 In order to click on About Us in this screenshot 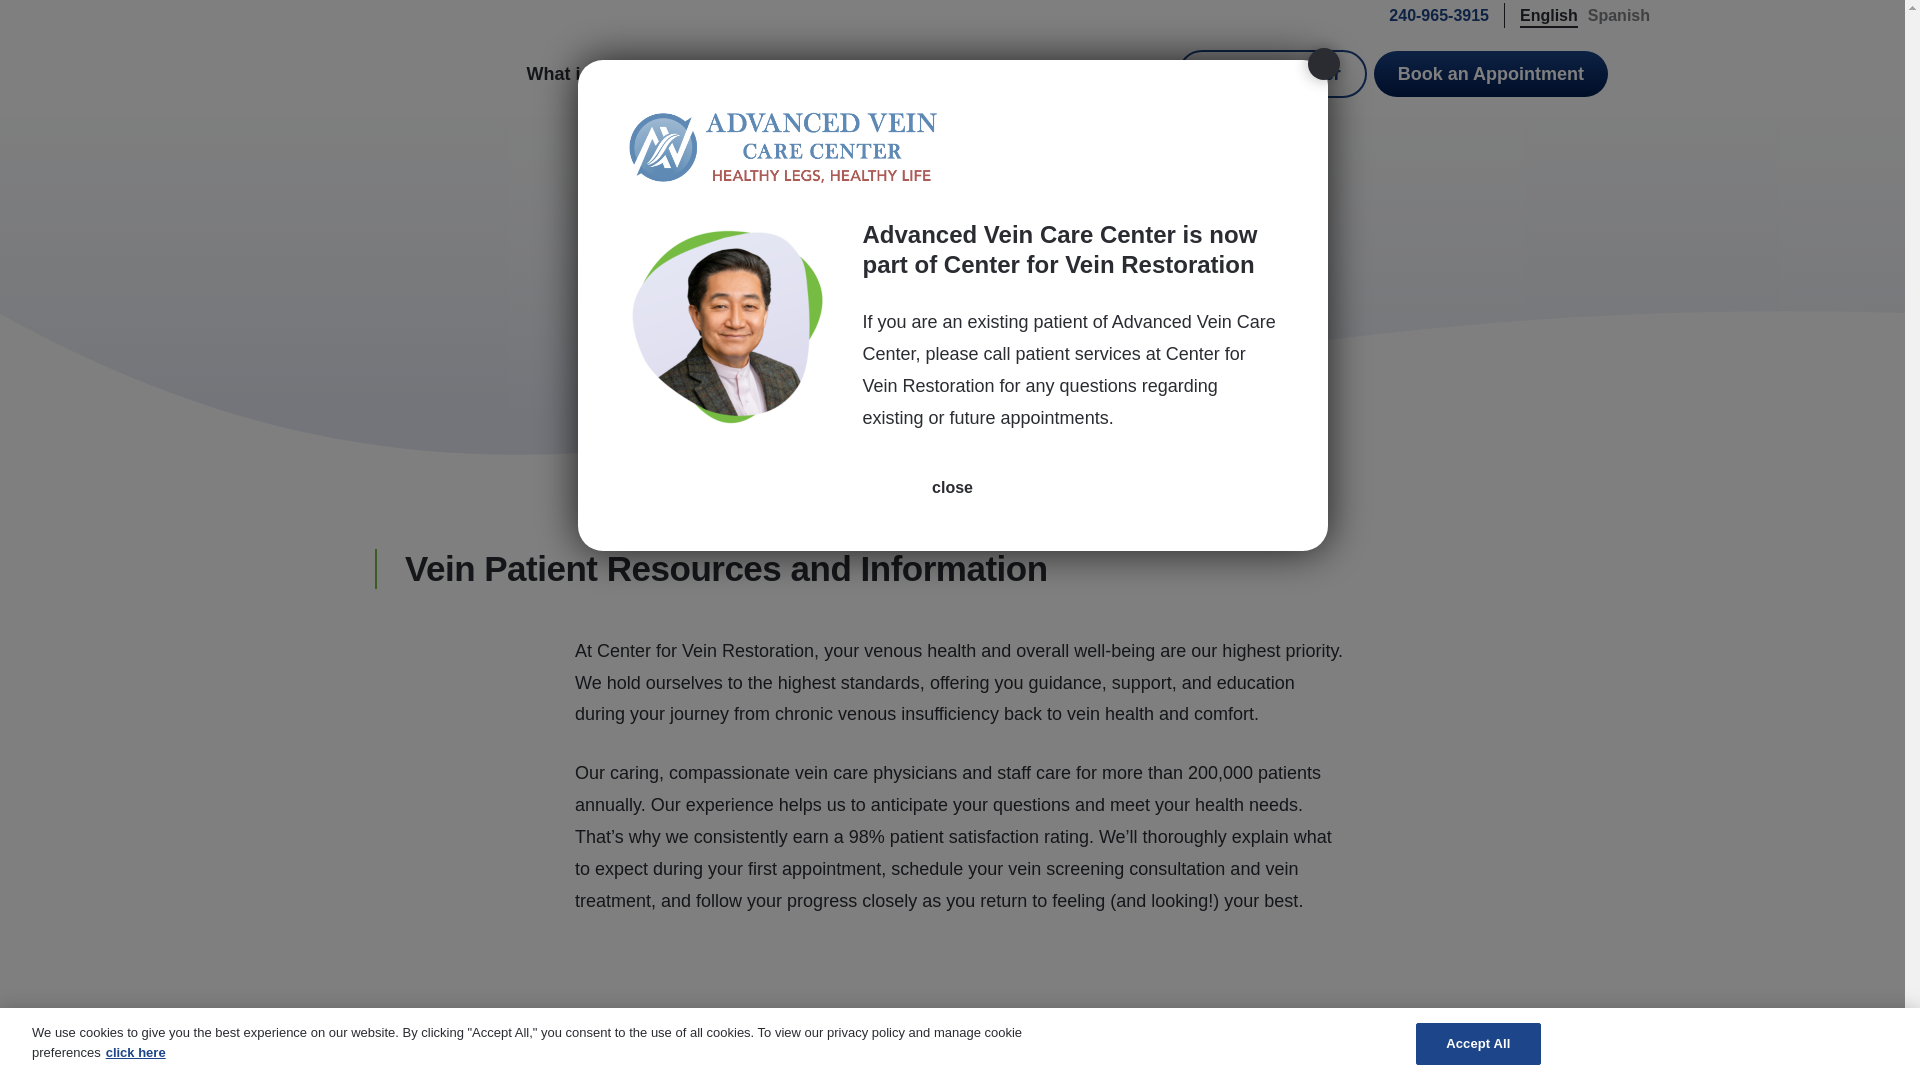, I will do `click(960, 74)`.